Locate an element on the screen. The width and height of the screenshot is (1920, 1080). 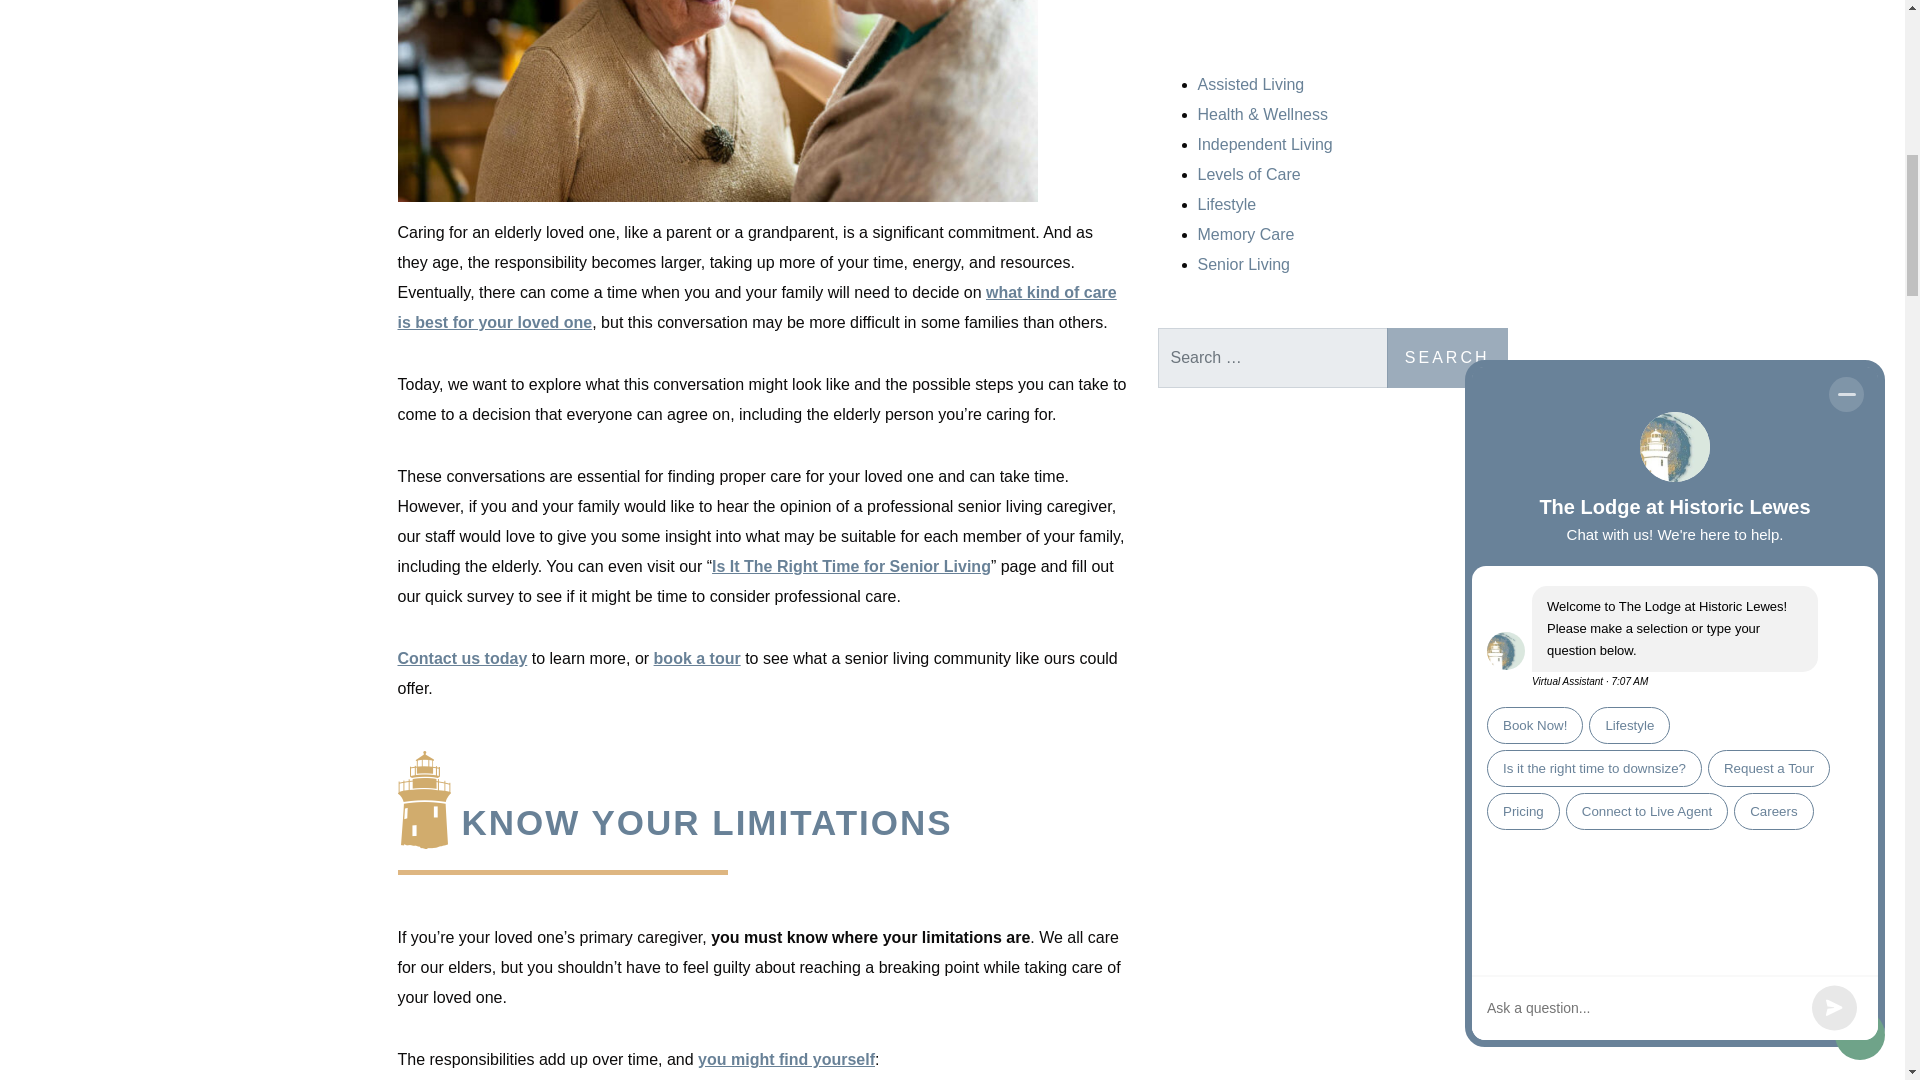
Contact us today is located at coordinates (462, 658).